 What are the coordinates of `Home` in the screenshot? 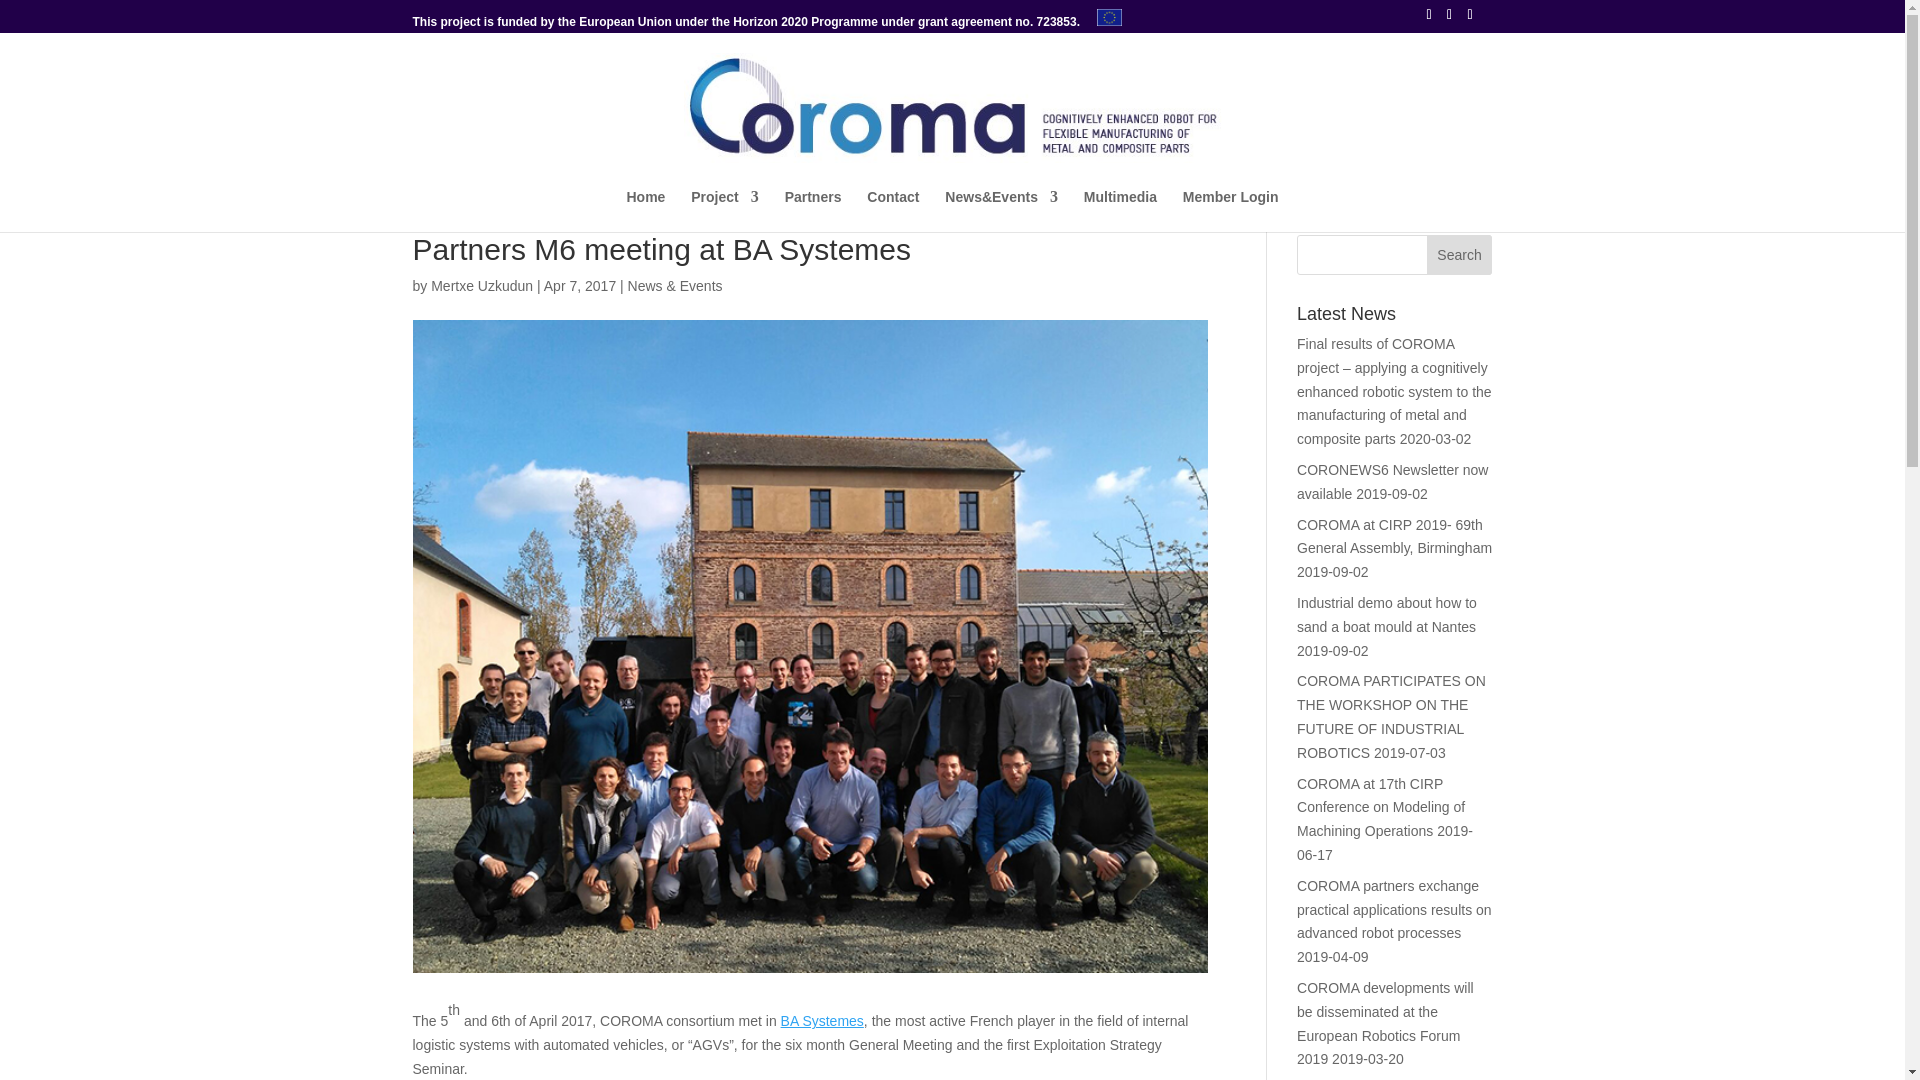 It's located at (644, 211).